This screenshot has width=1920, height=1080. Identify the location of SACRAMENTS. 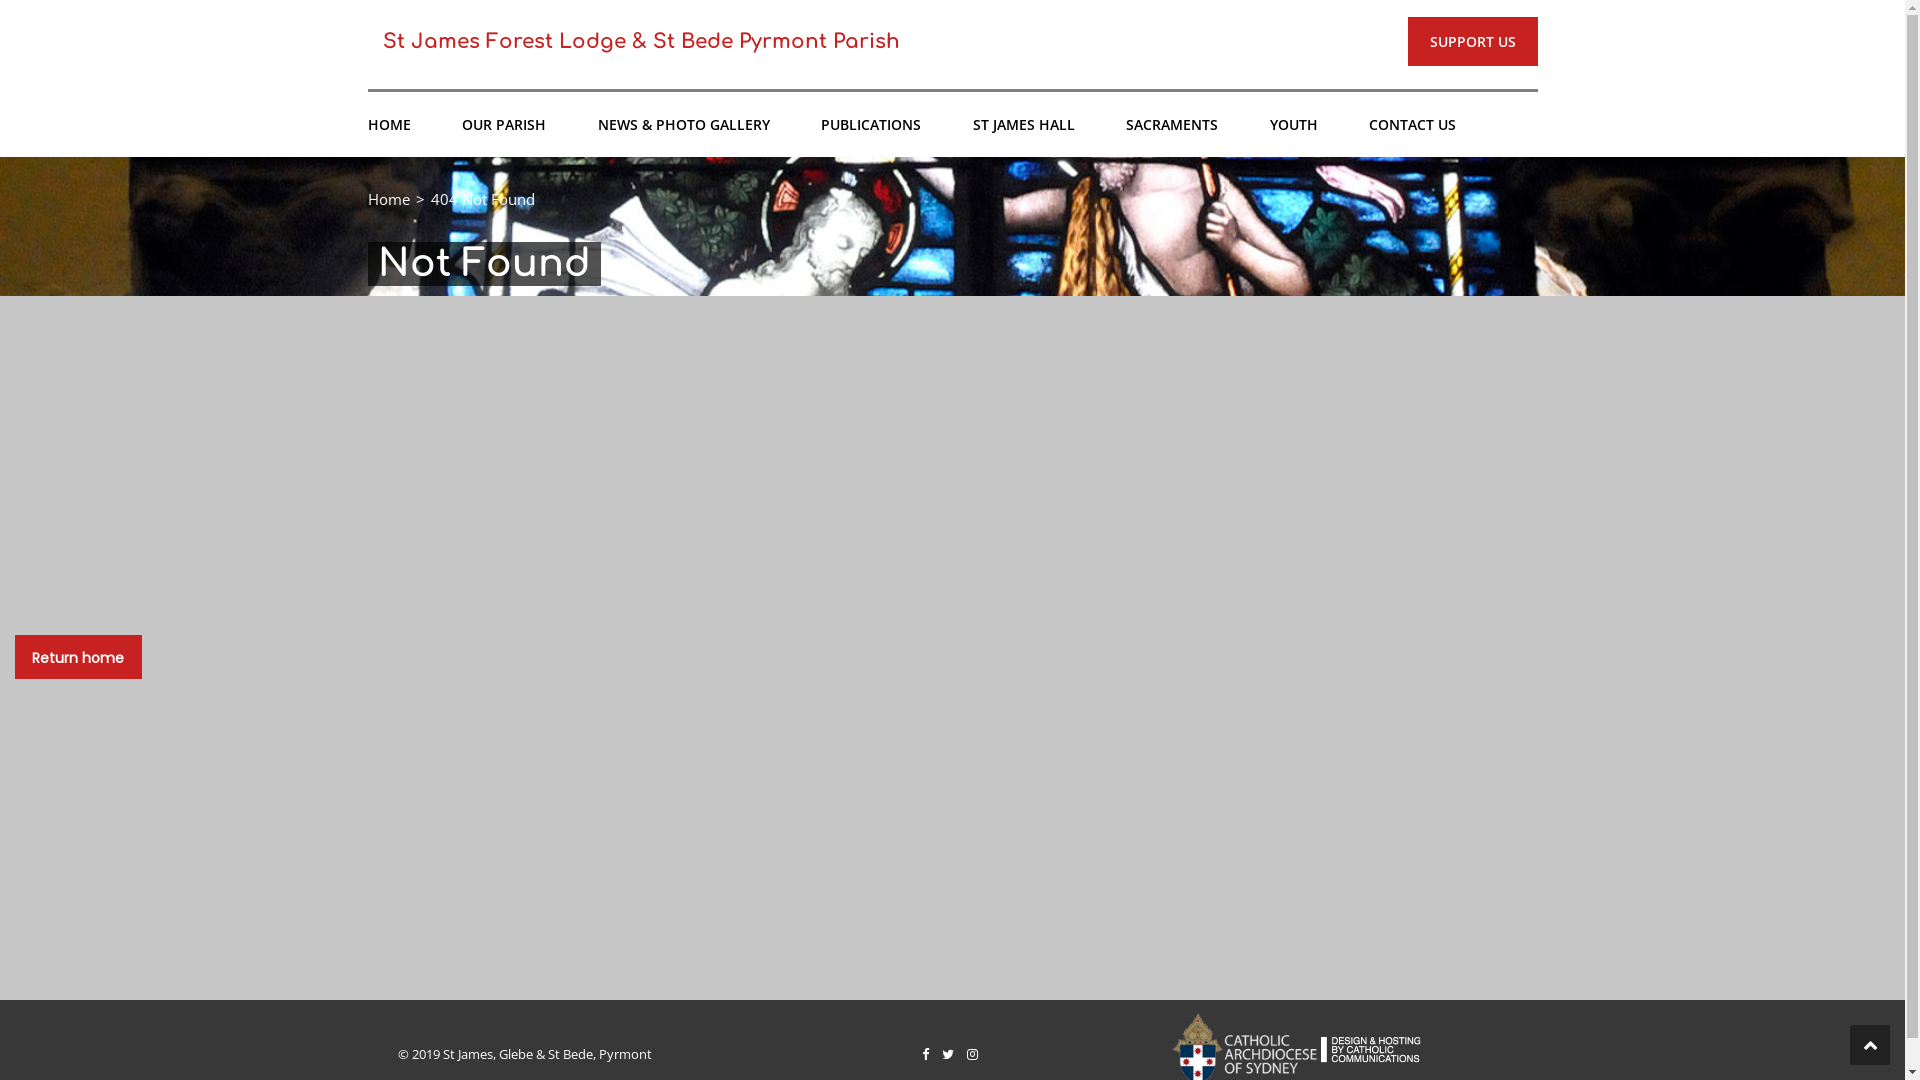
(1172, 124).